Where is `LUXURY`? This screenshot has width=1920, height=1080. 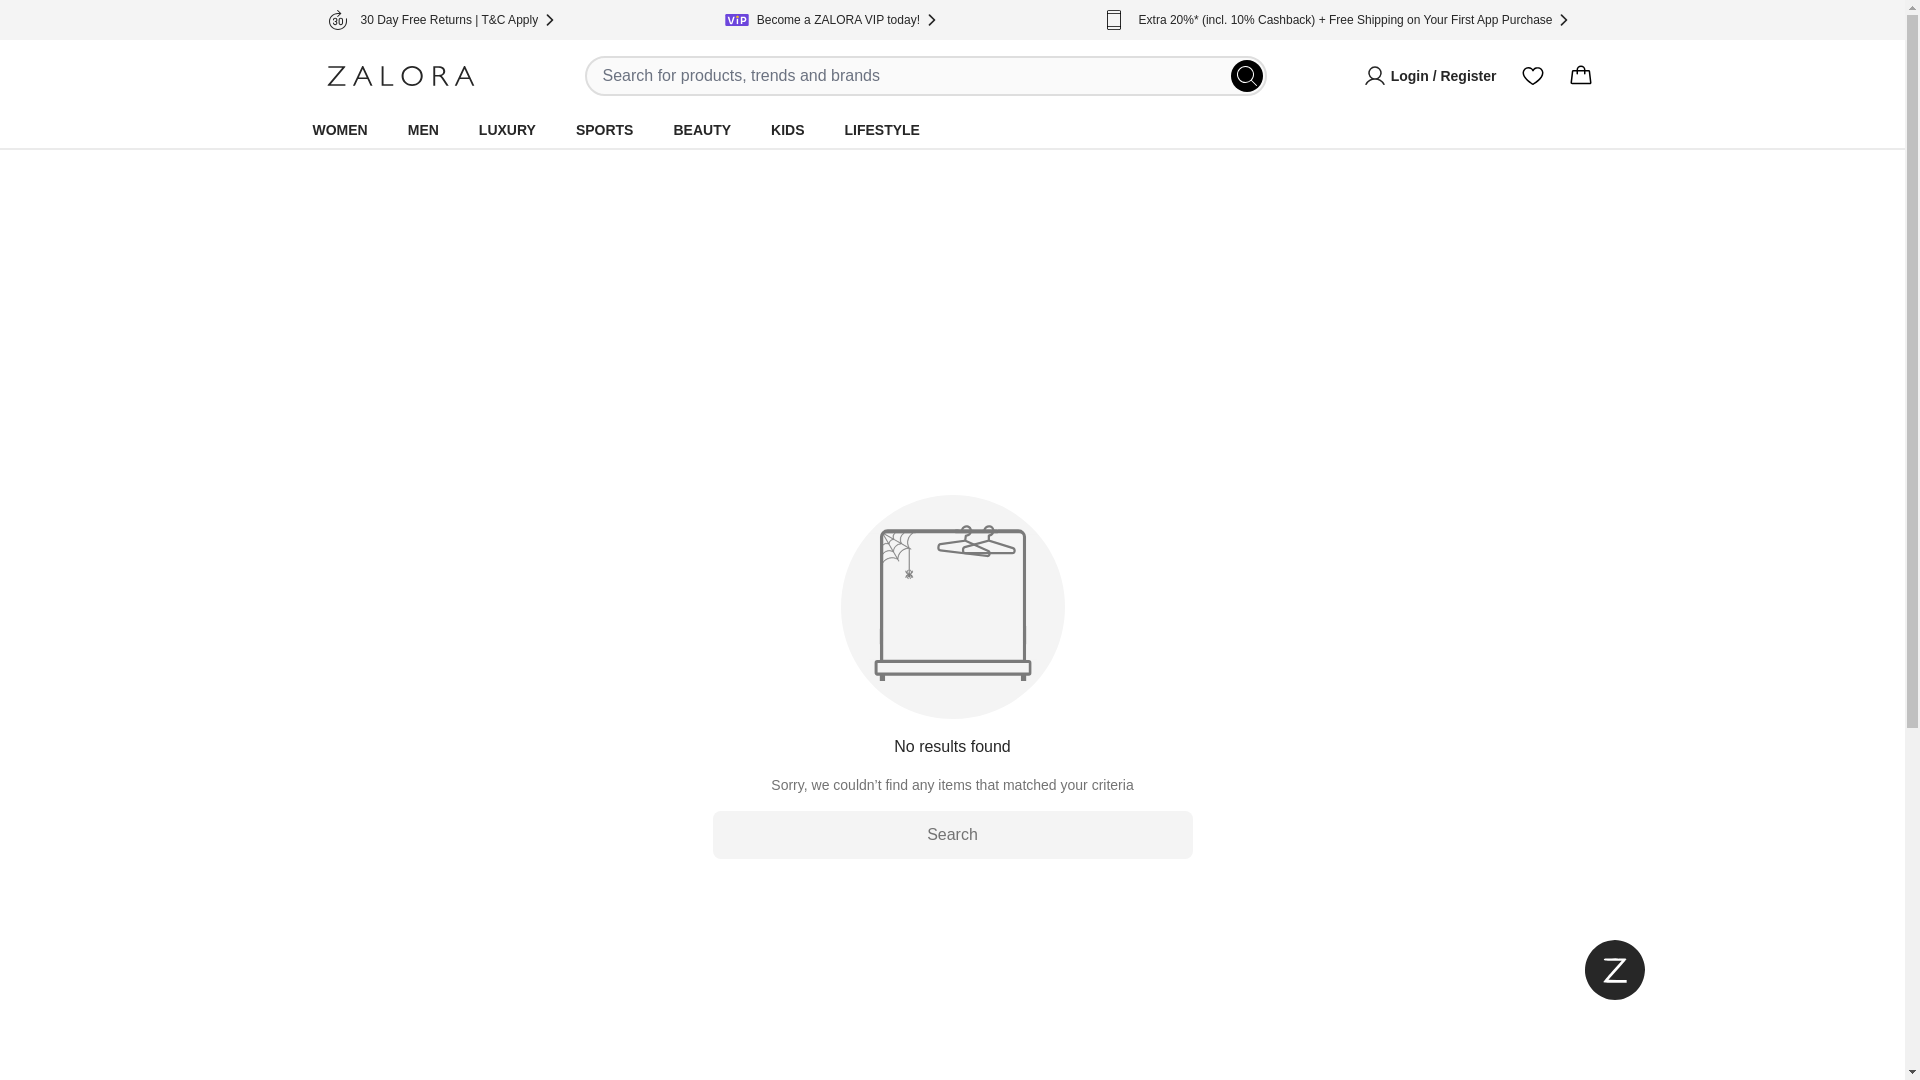
LUXURY is located at coordinates (507, 130).